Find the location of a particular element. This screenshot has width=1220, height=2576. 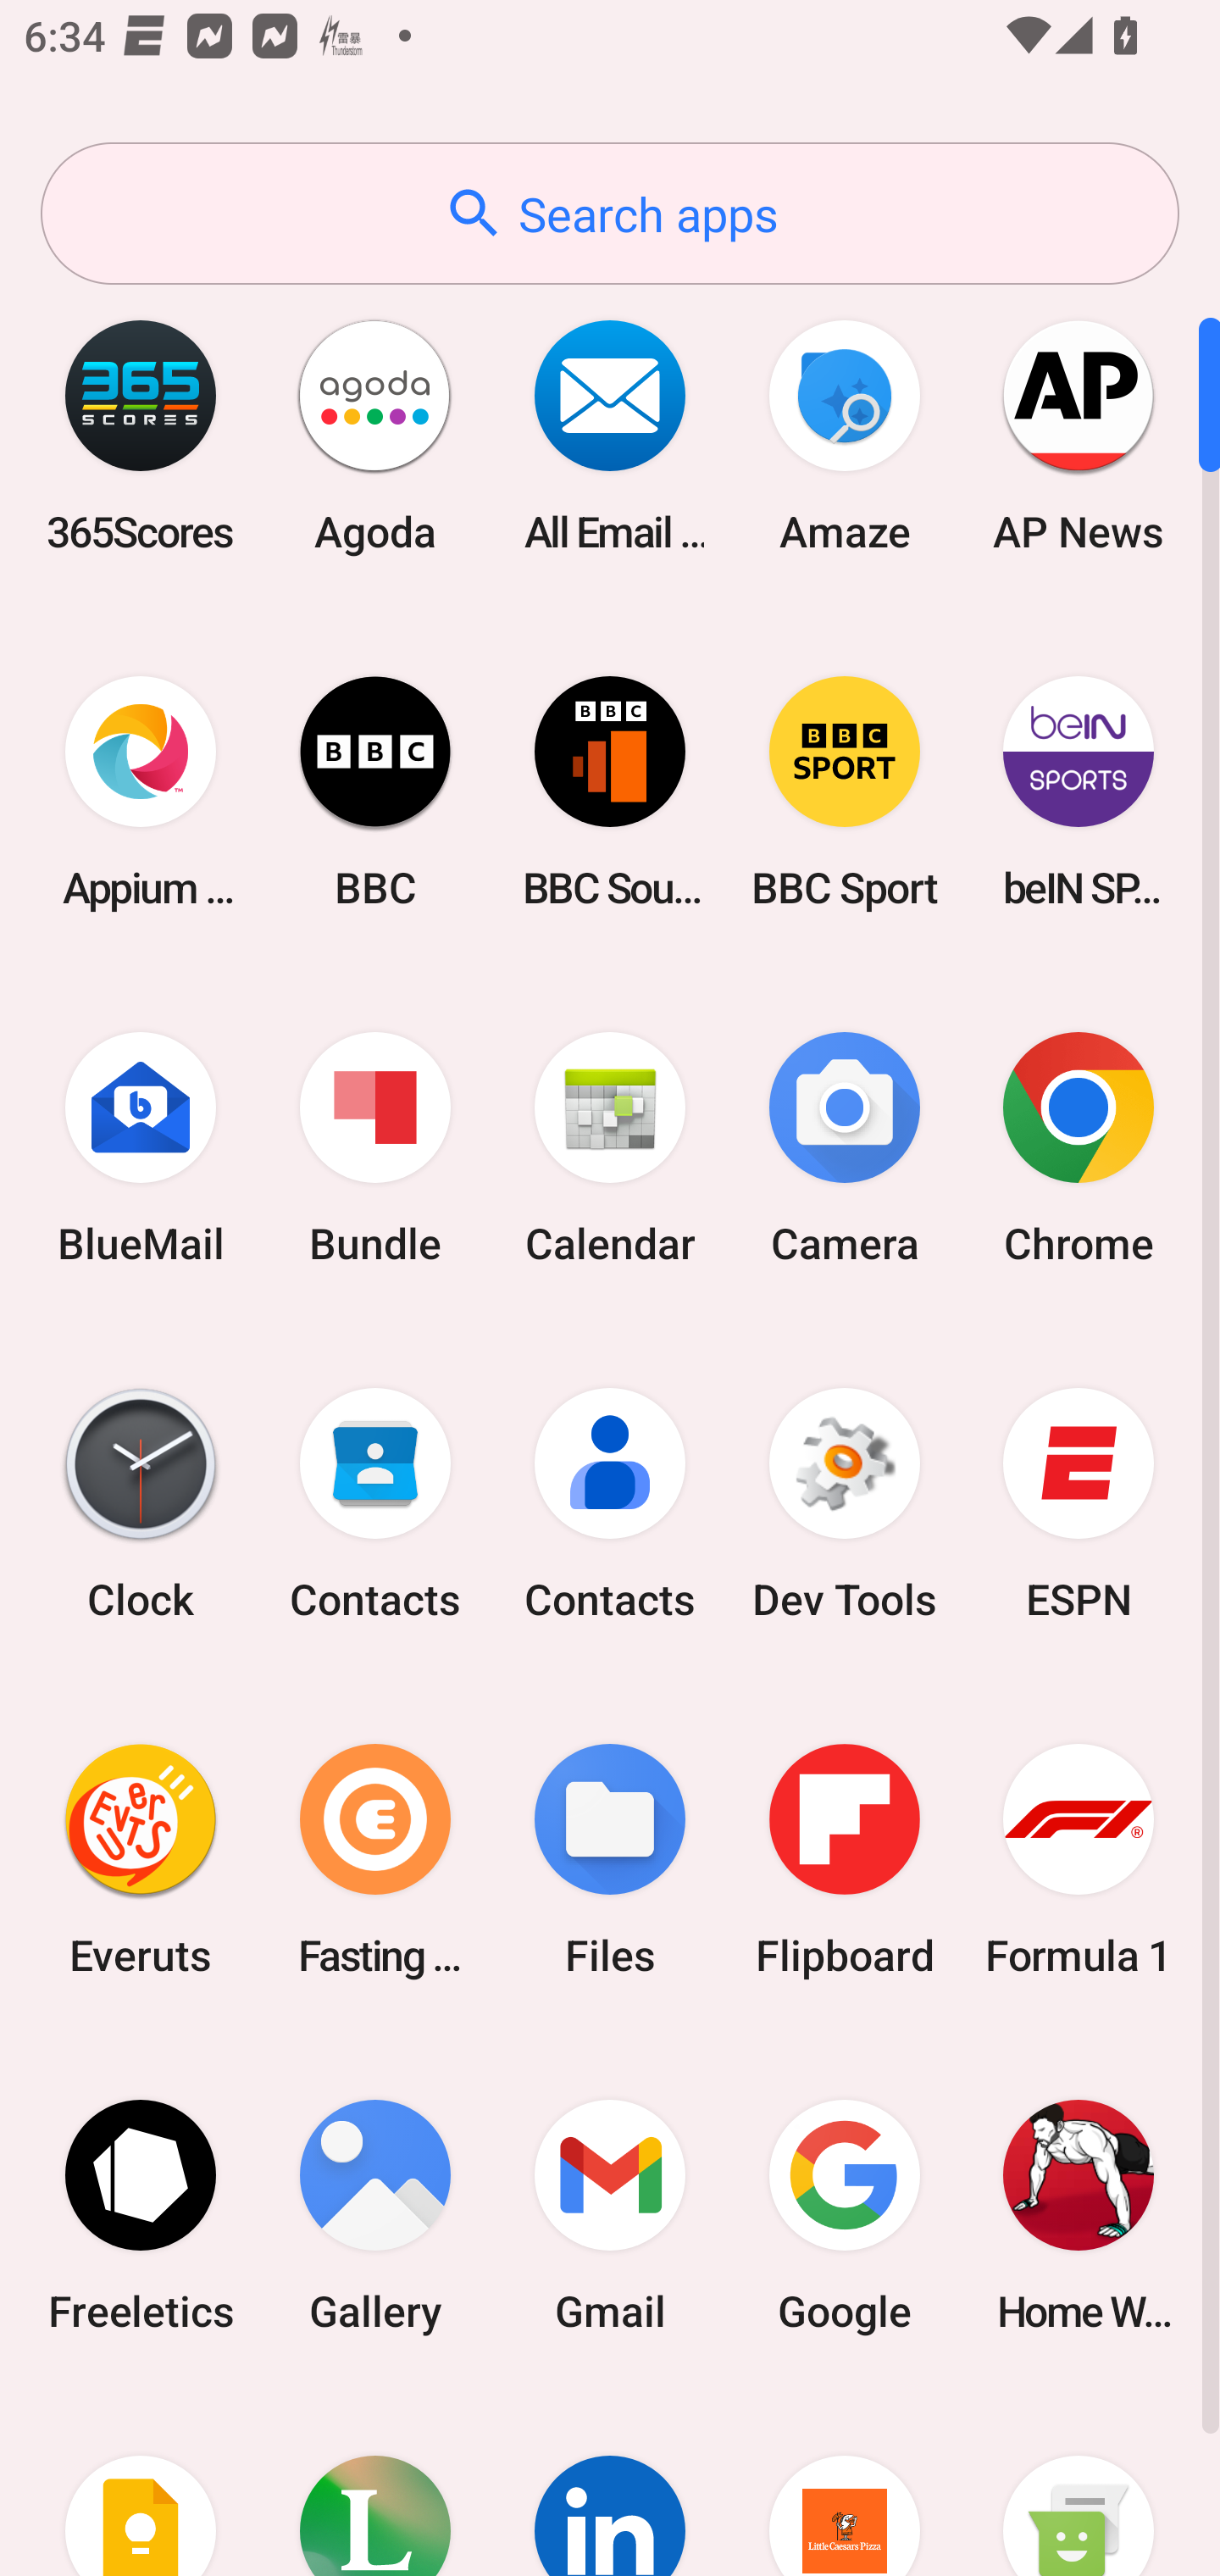

  Search apps is located at coordinates (610, 214).